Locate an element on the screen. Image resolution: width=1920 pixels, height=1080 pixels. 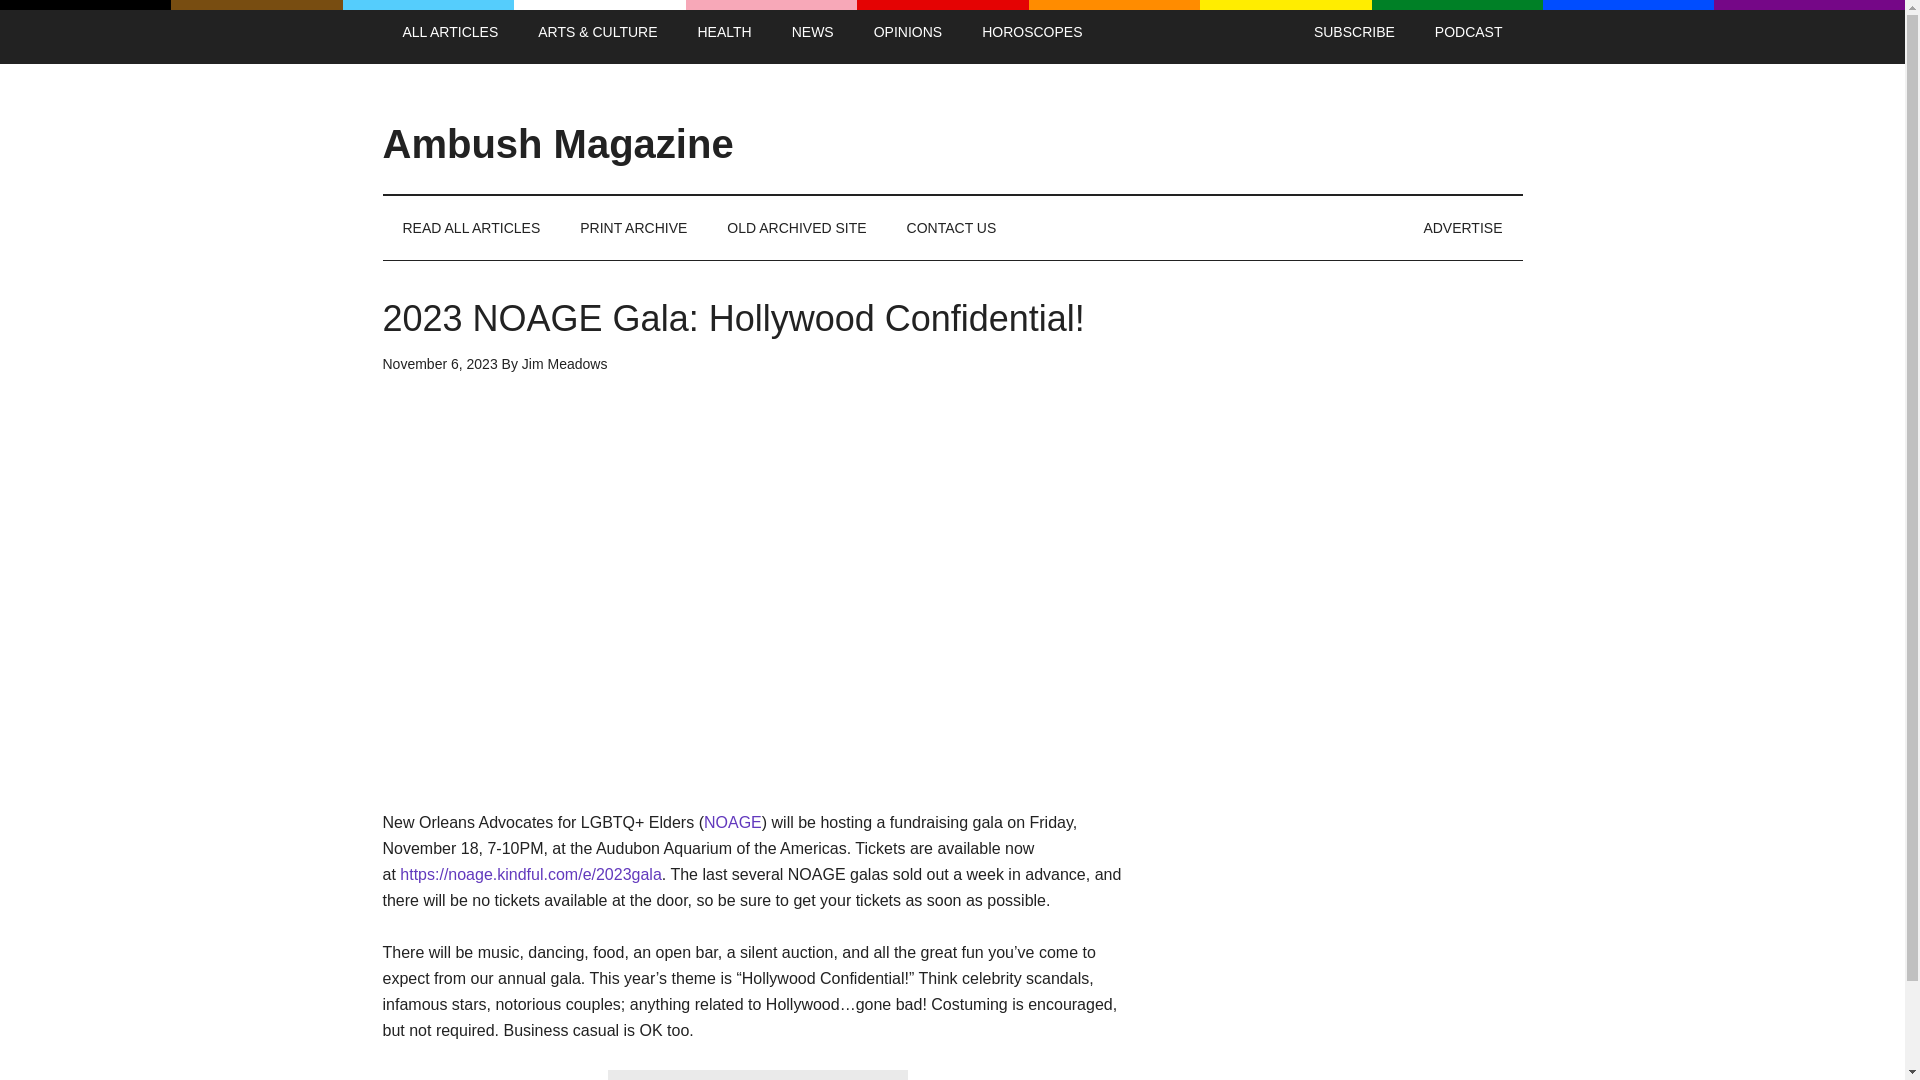
NEWS is located at coordinates (812, 32).